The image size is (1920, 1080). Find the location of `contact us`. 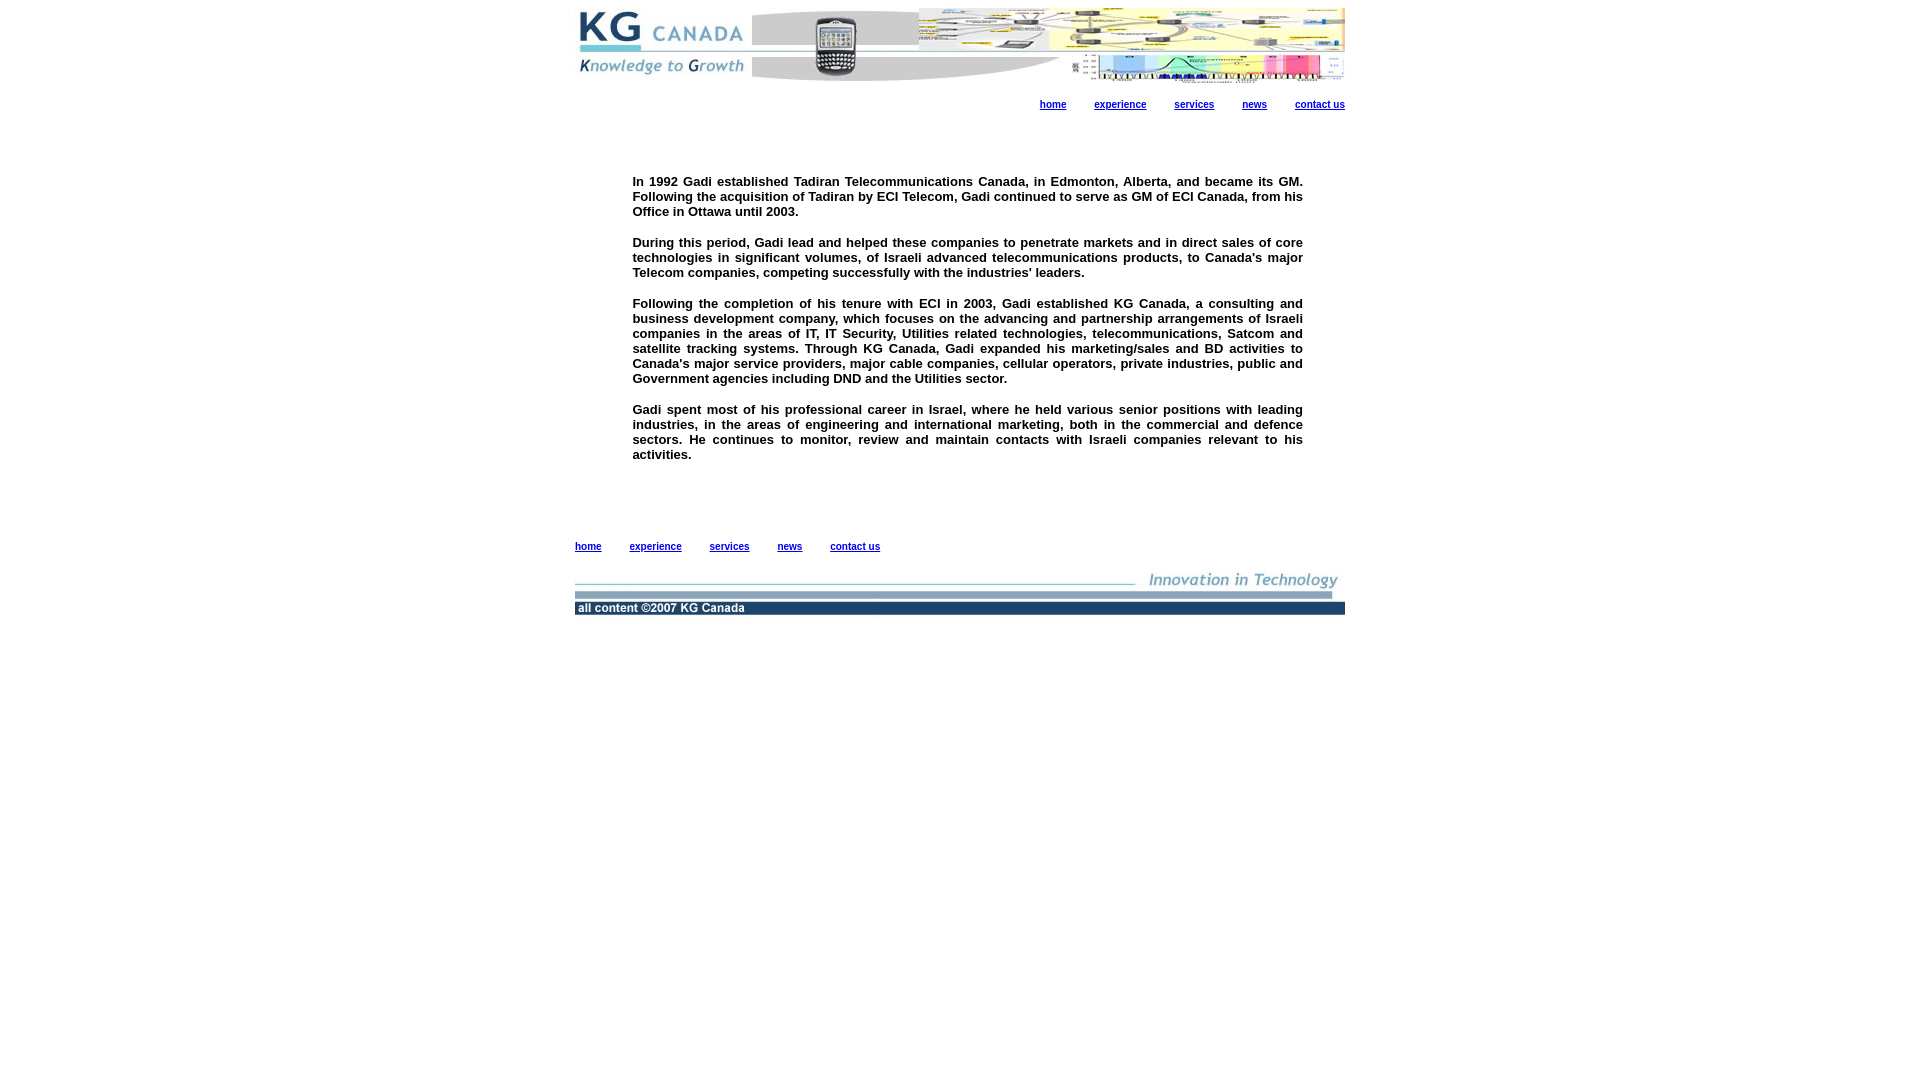

contact us is located at coordinates (1320, 104).